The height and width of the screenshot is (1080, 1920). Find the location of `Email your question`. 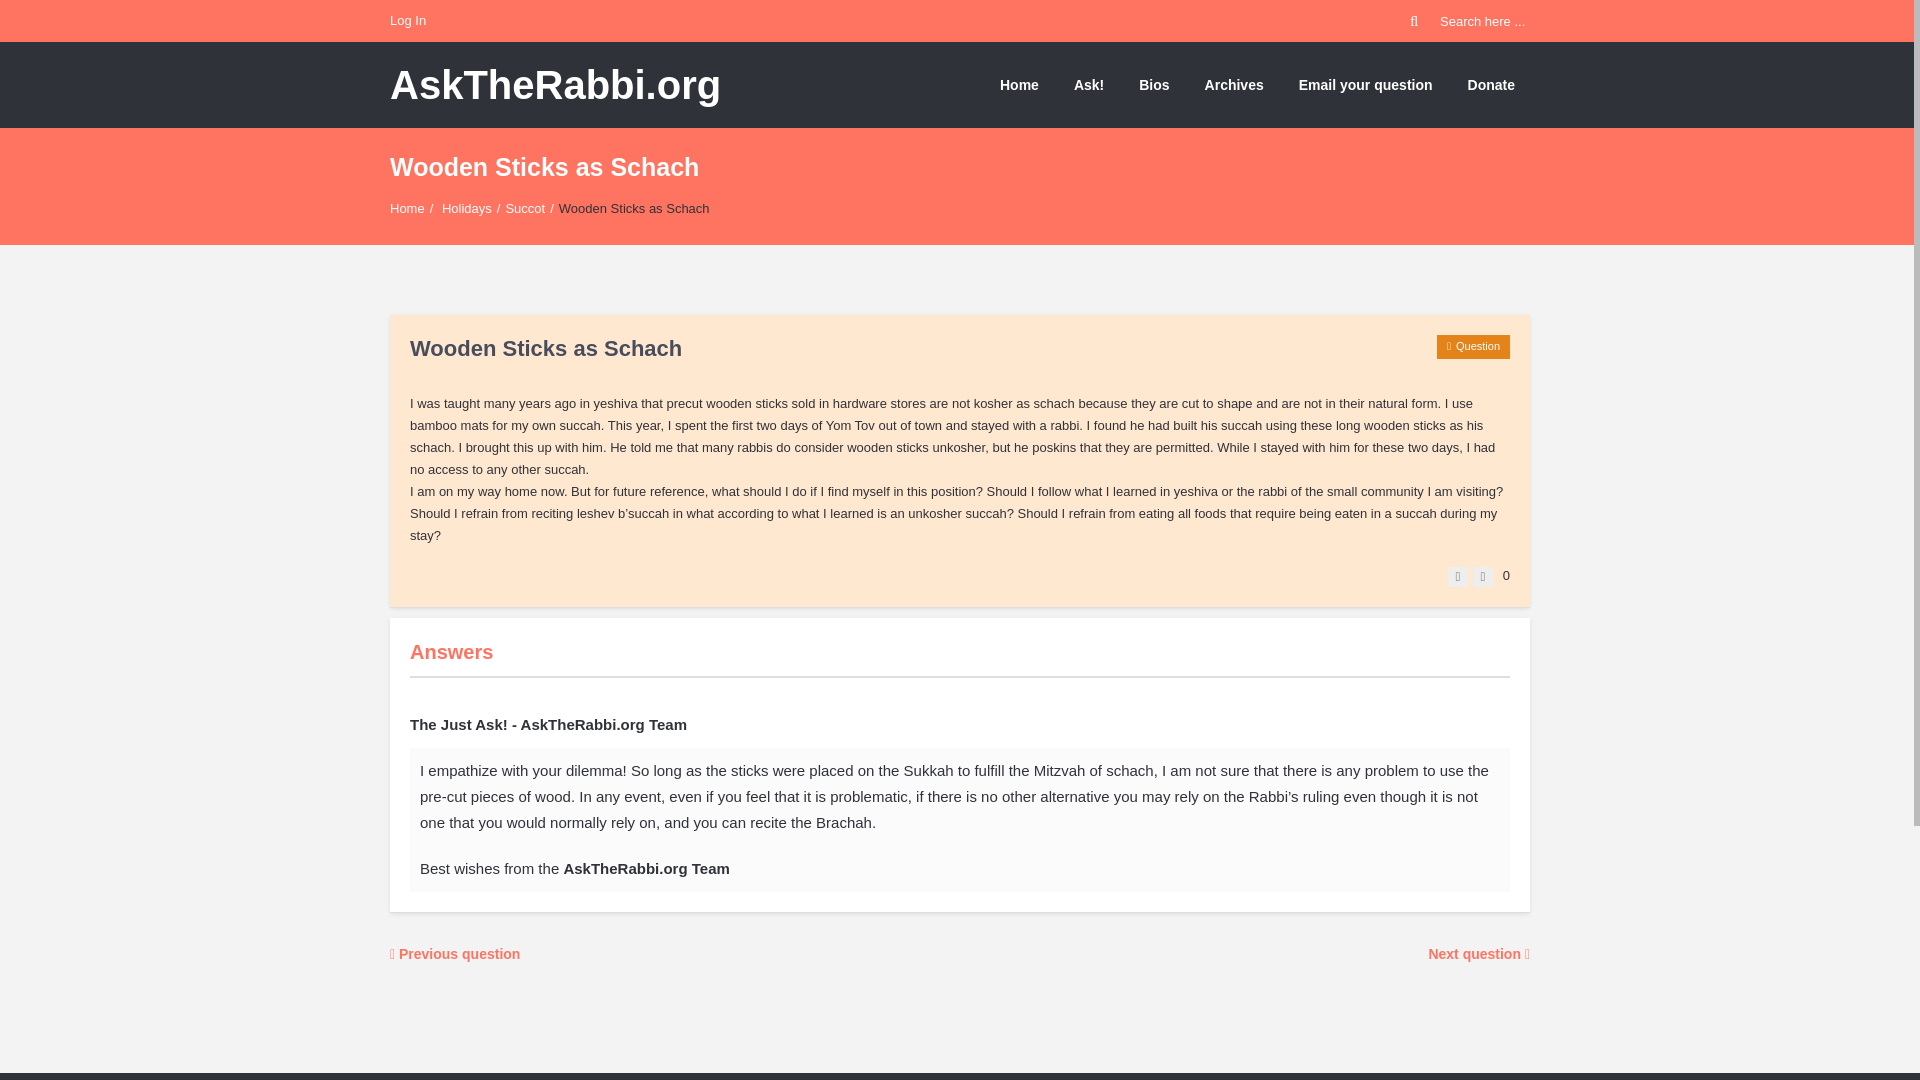

Email your question is located at coordinates (1366, 84).